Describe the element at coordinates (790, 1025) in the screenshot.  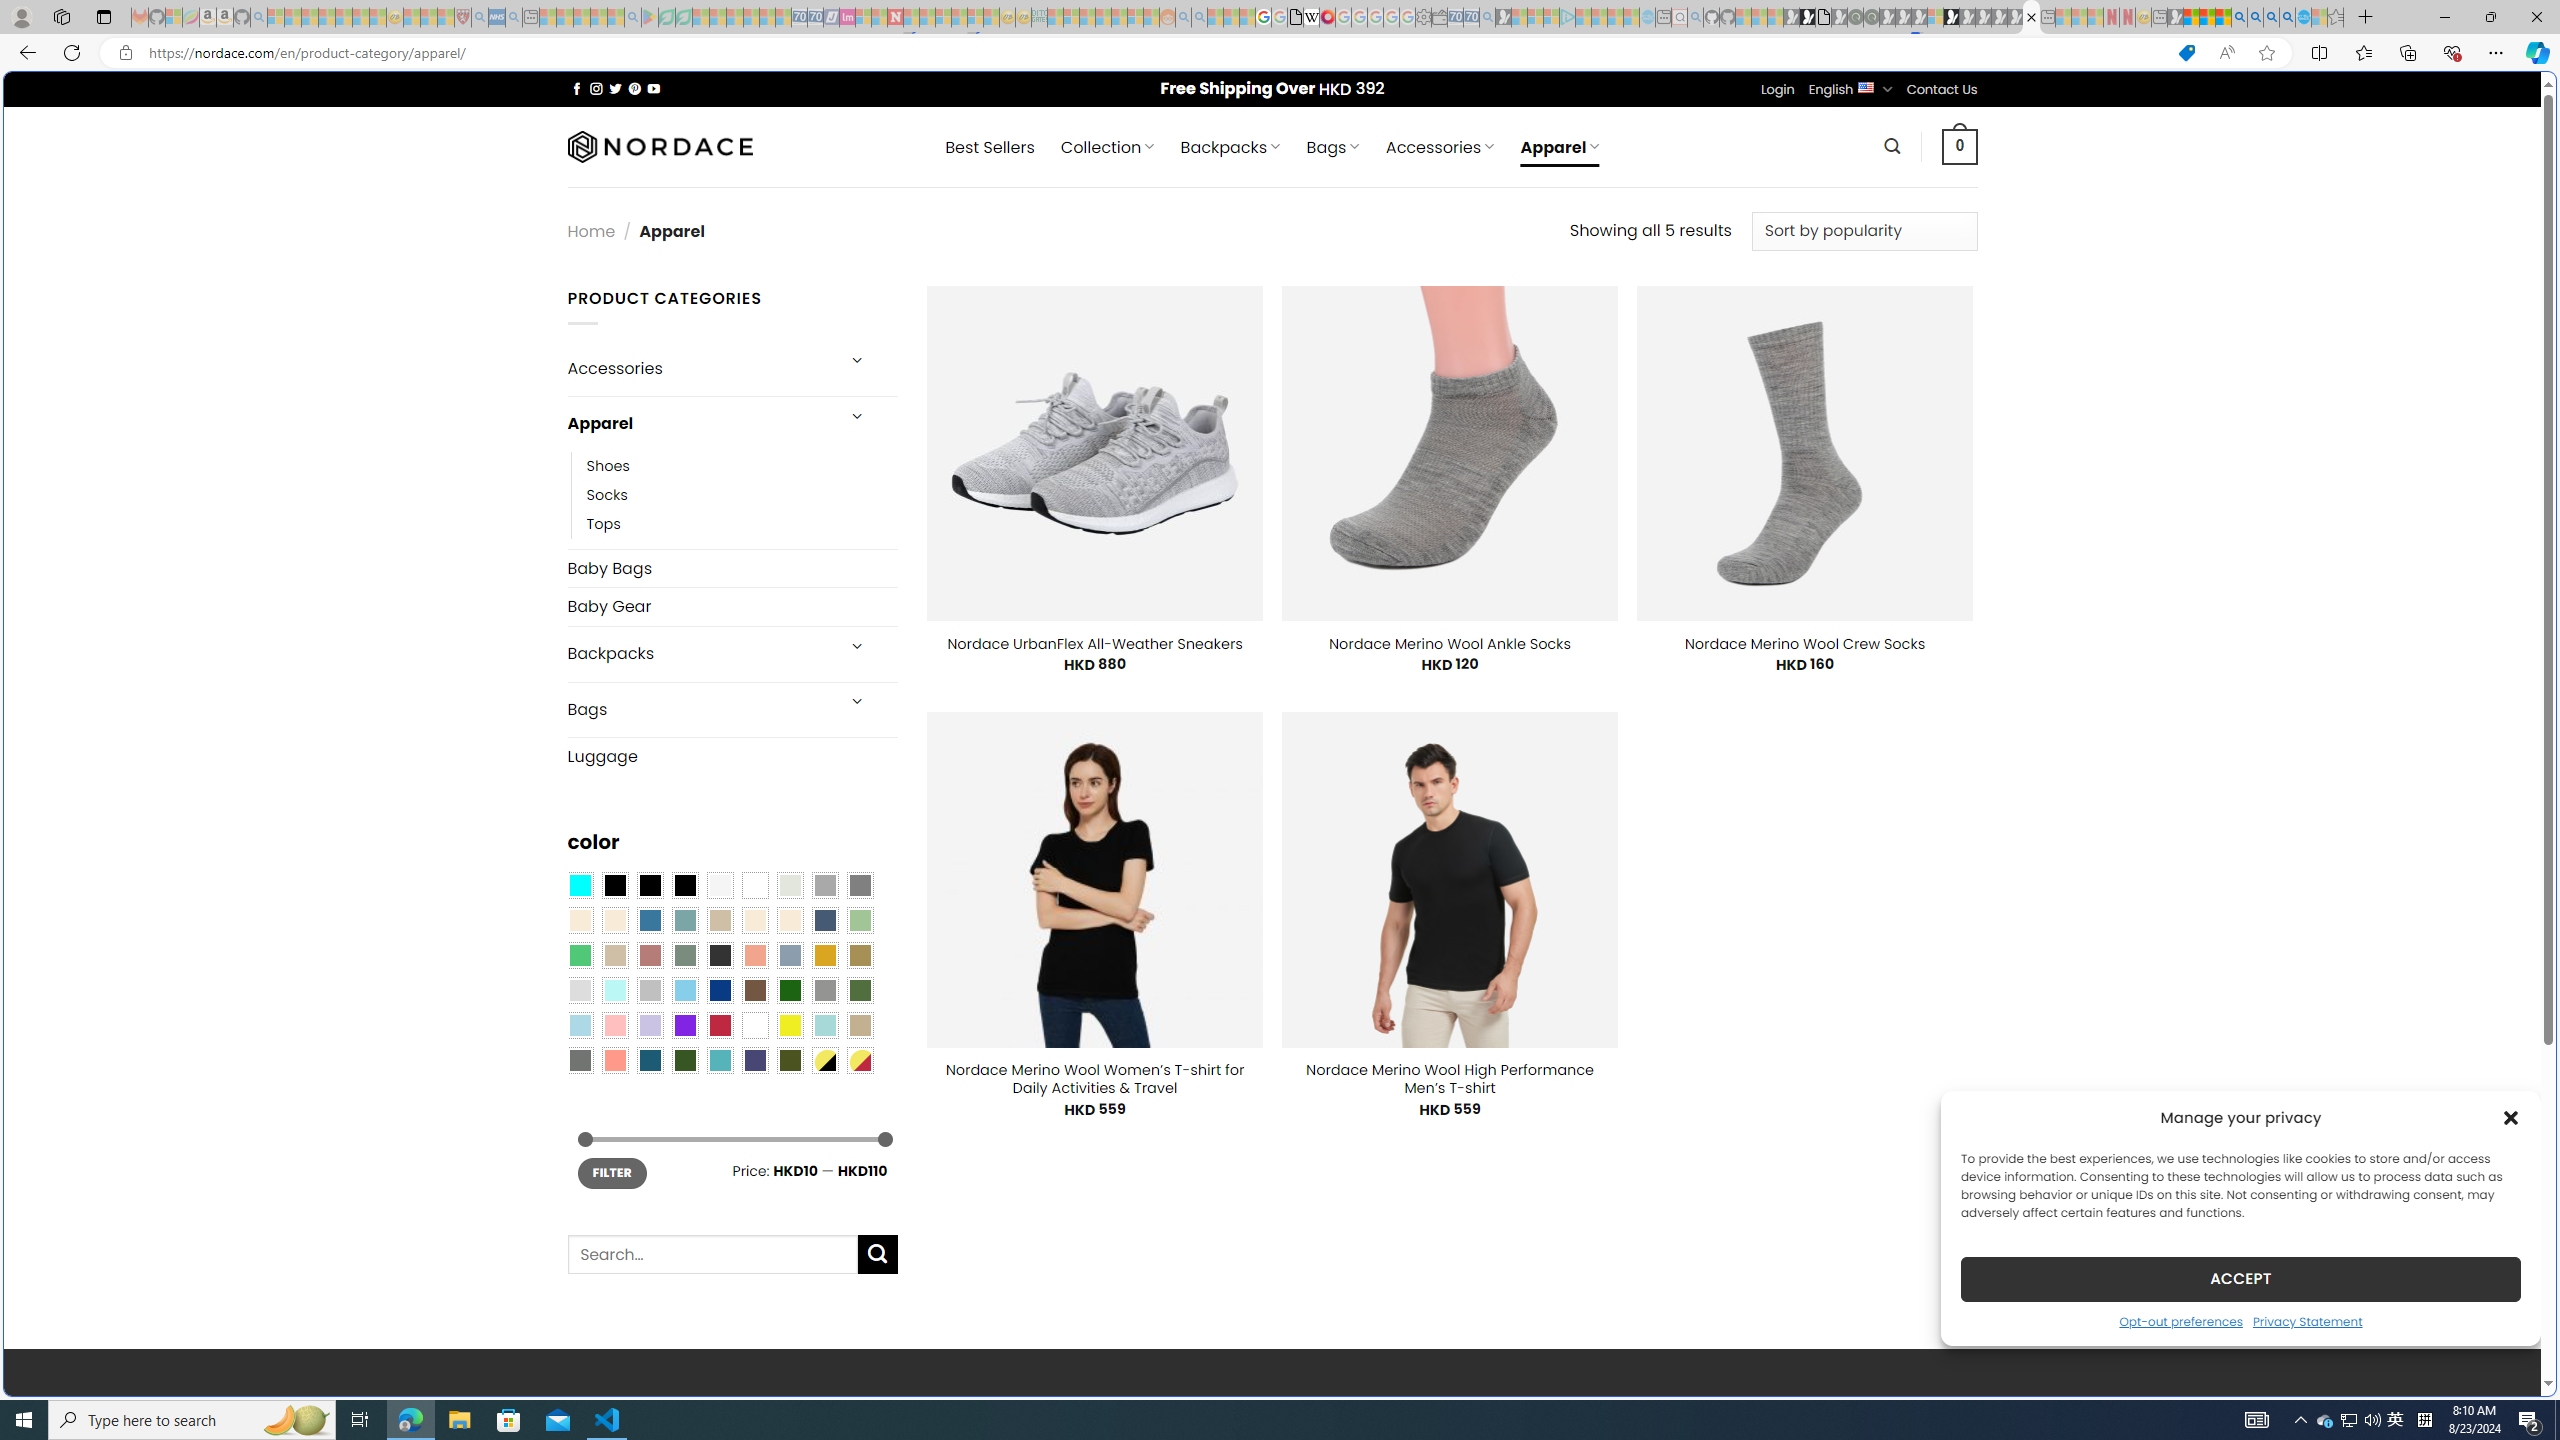
I see `Yellow` at that location.